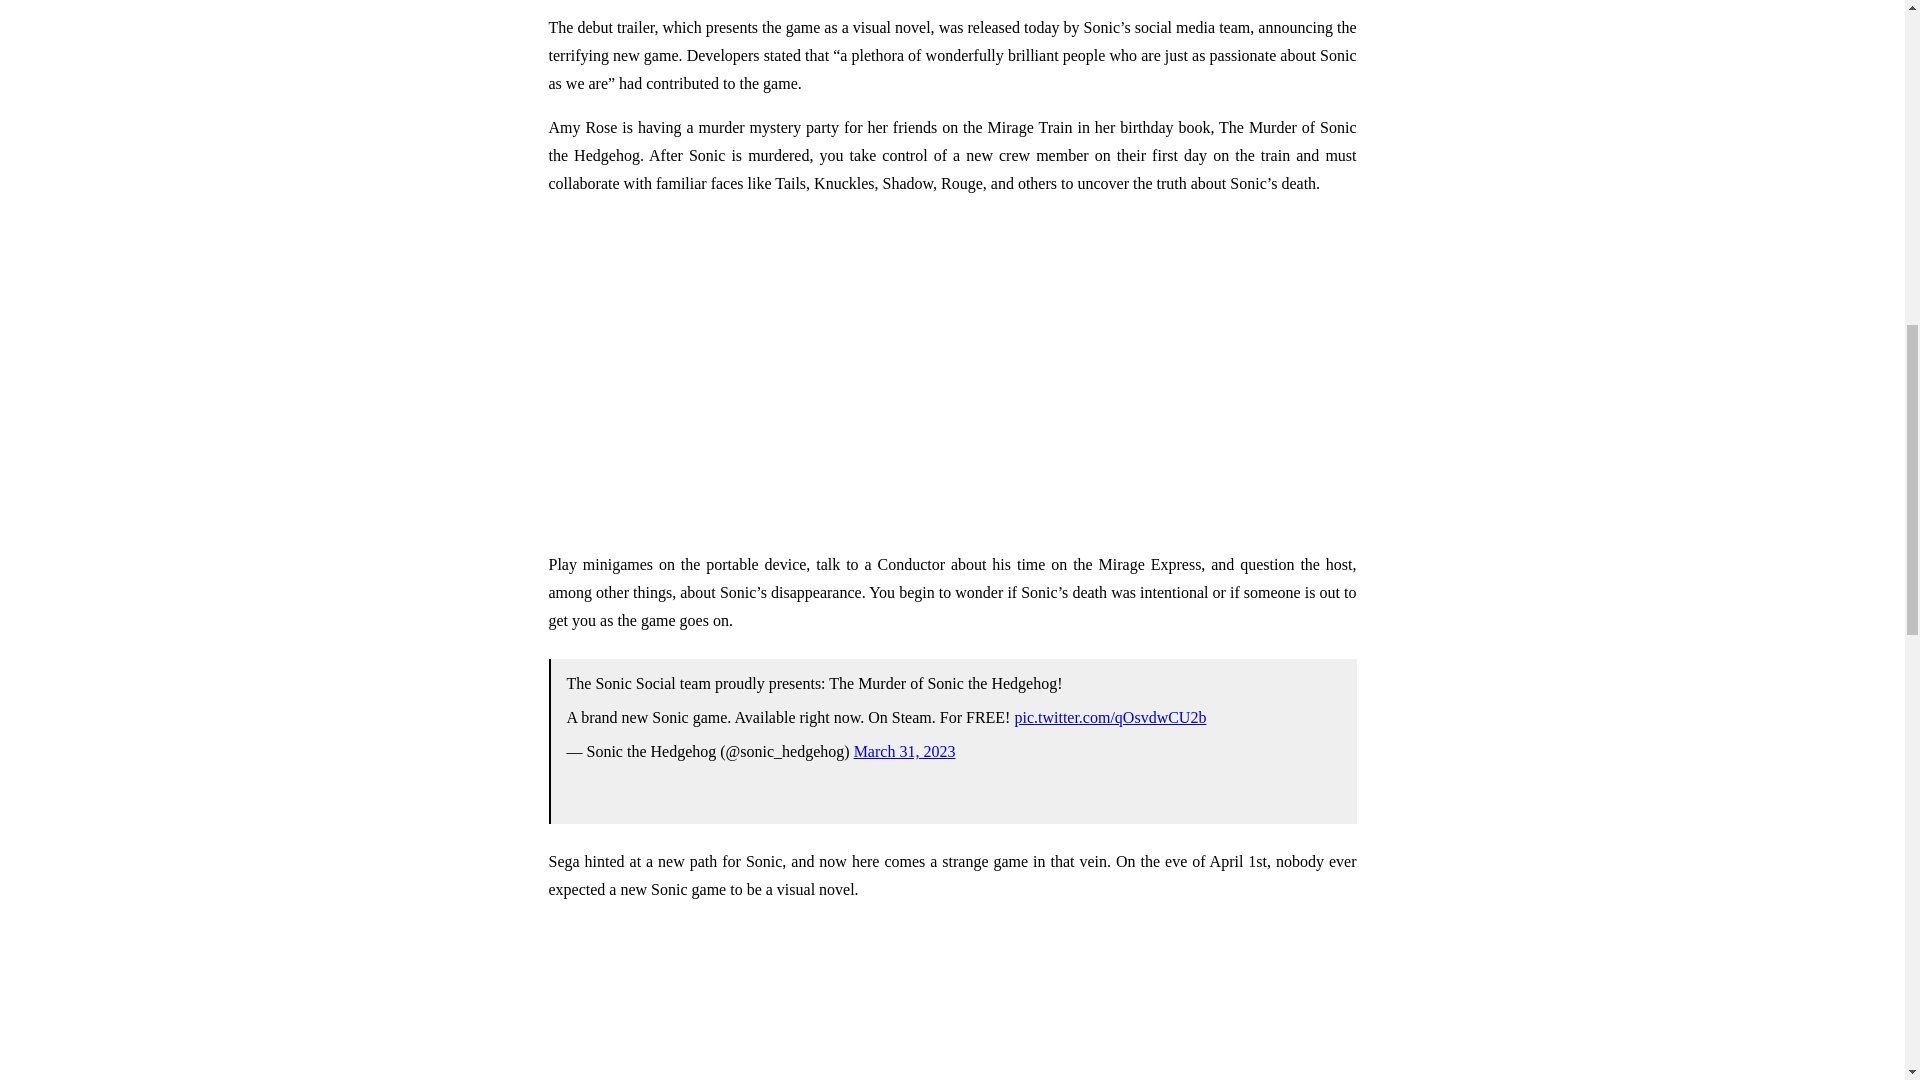 Image resolution: width=1920 pixels, height=1080 pixels. Describe the element at coordinates (951, 749) in the screenshot. I see `Twitter` at that location.